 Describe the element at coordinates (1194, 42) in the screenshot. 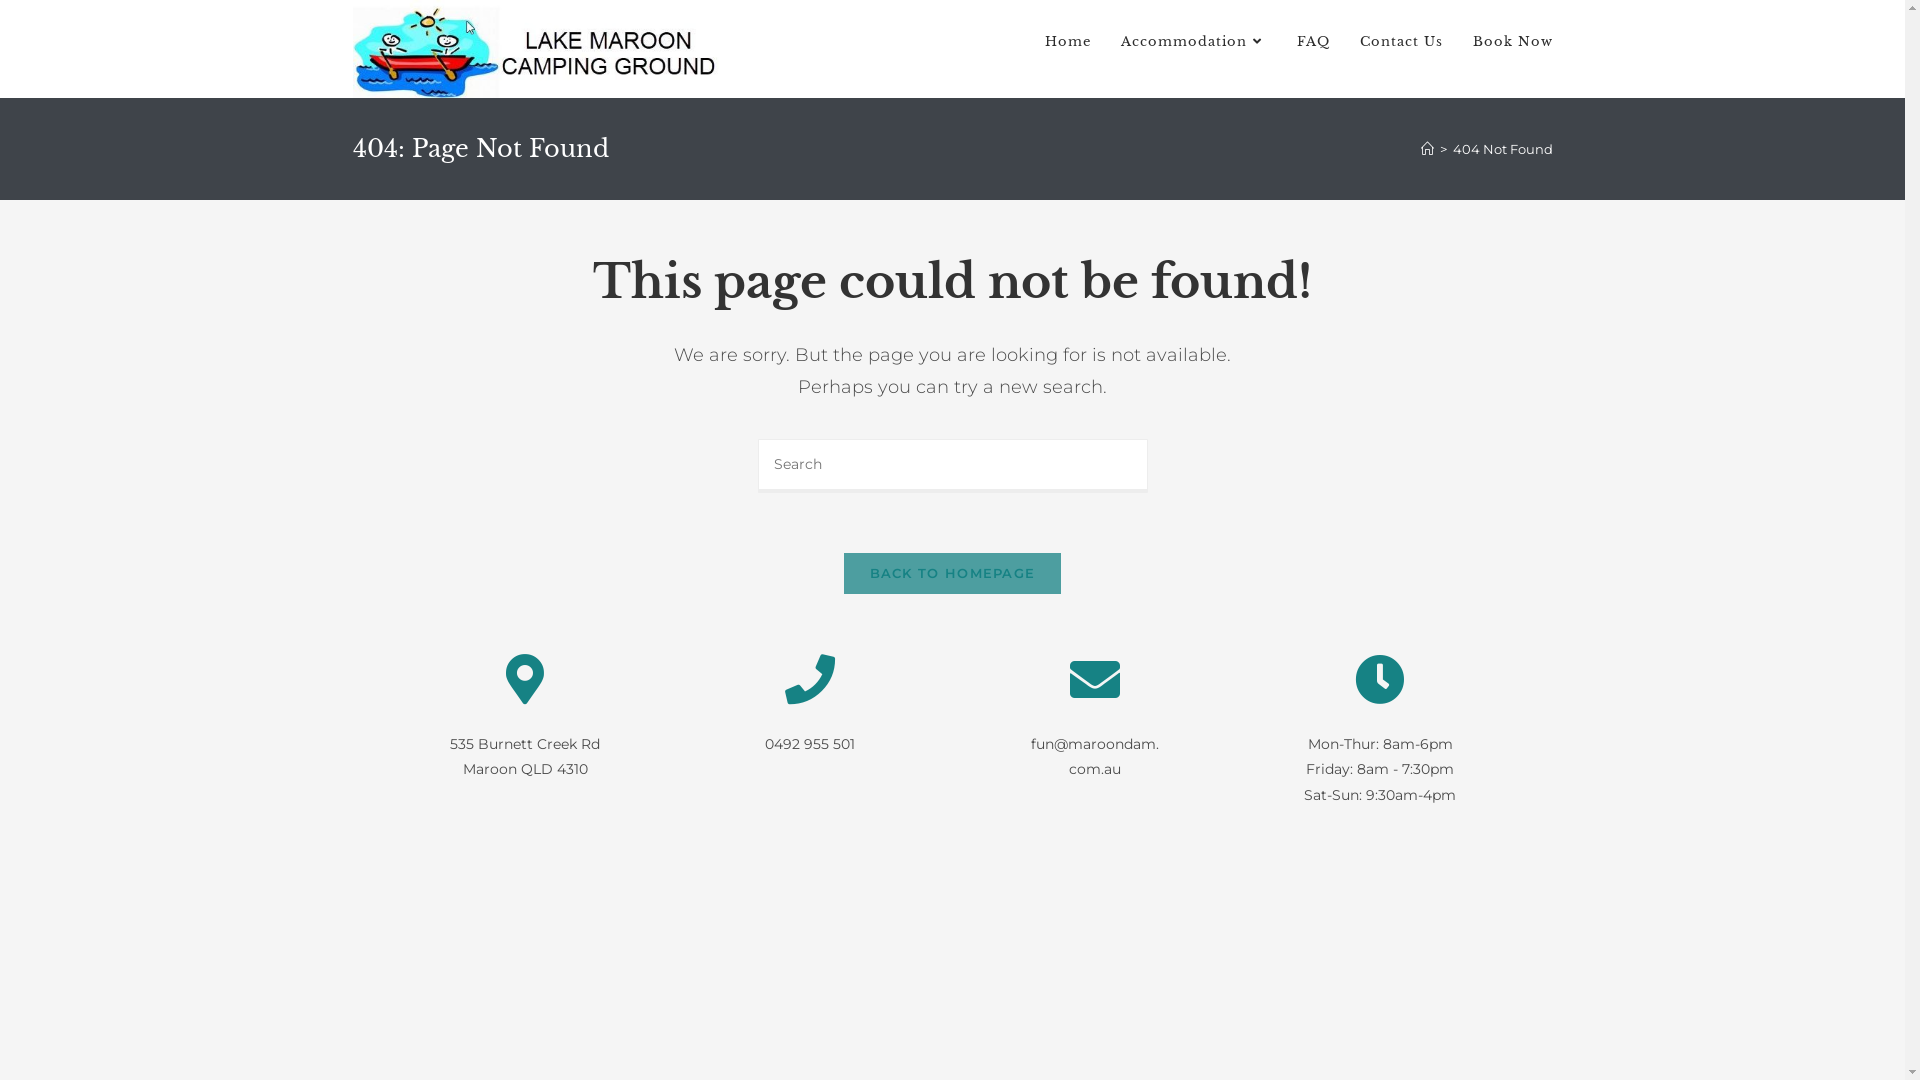

I see `Accommodation` at that location.